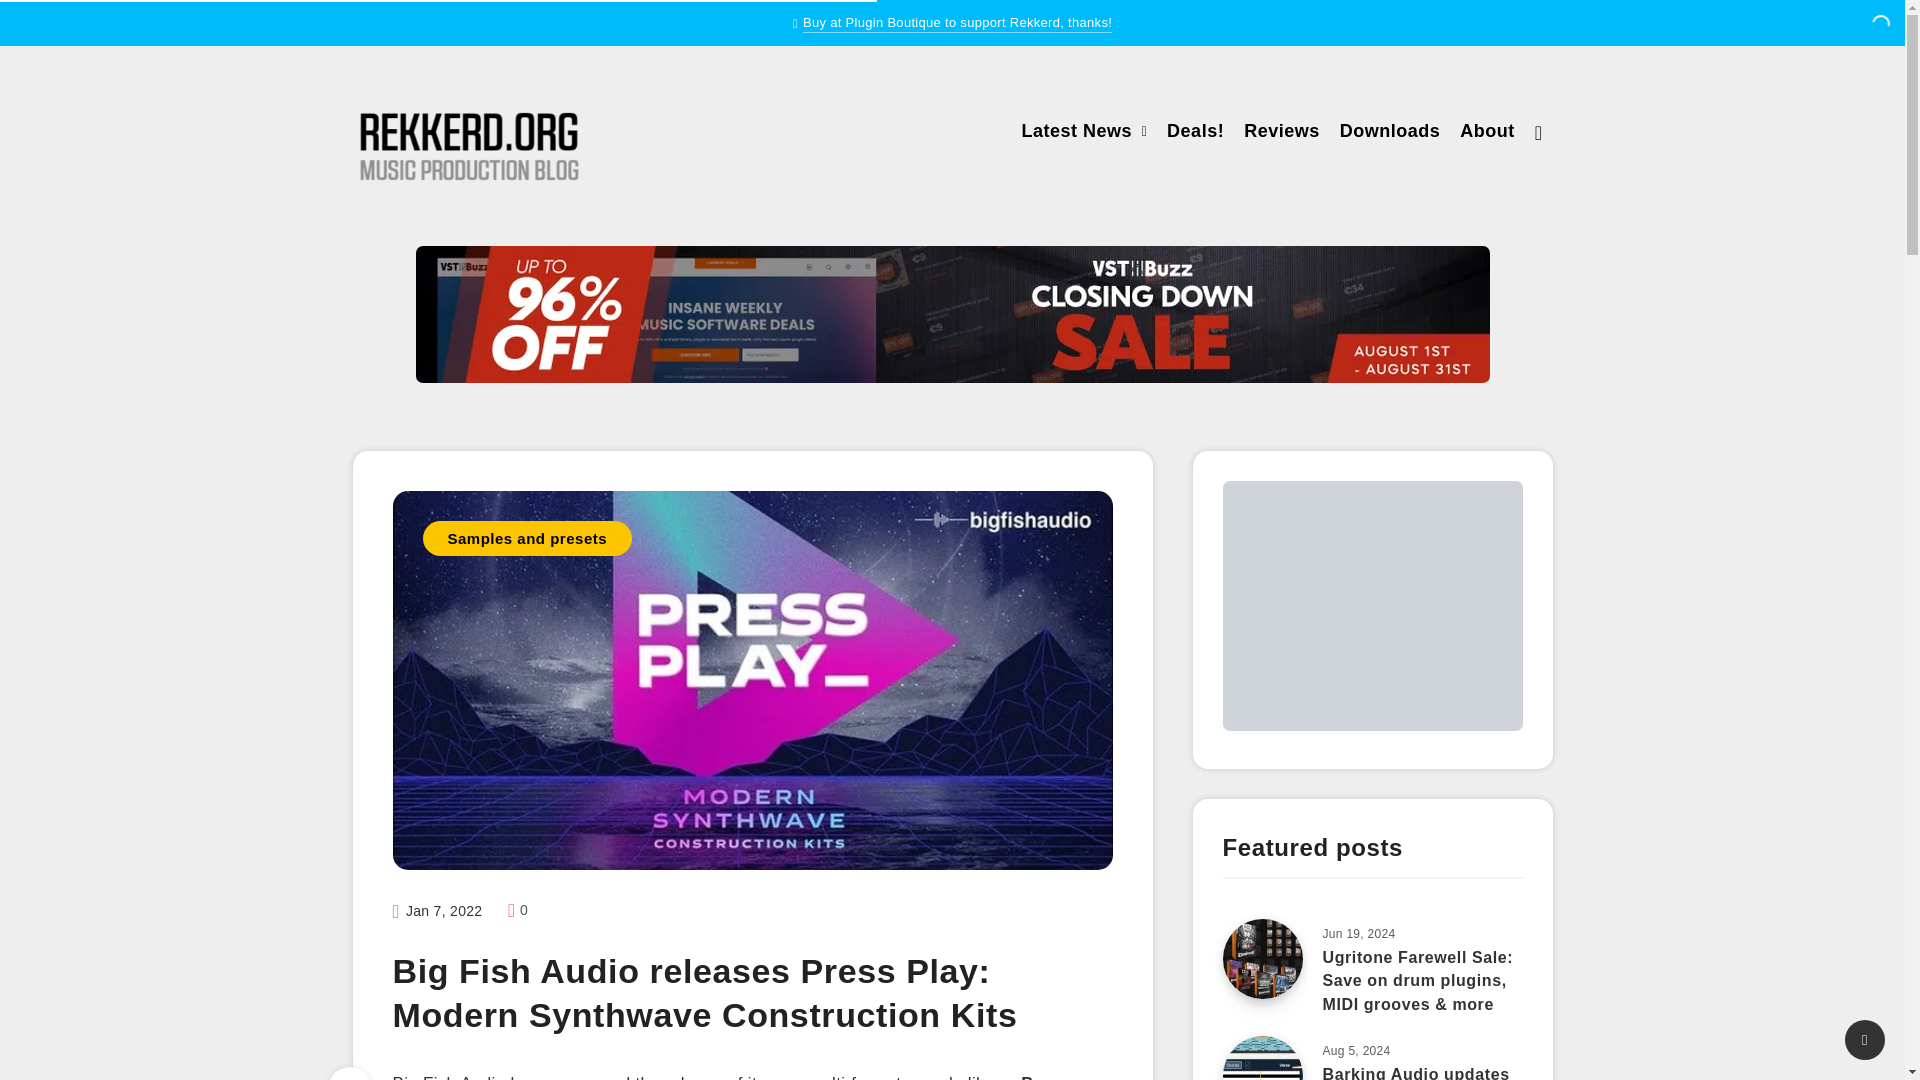  Describe the element at coordinates (1282, 133) in the screenshot. I see `Reviews` at that location.